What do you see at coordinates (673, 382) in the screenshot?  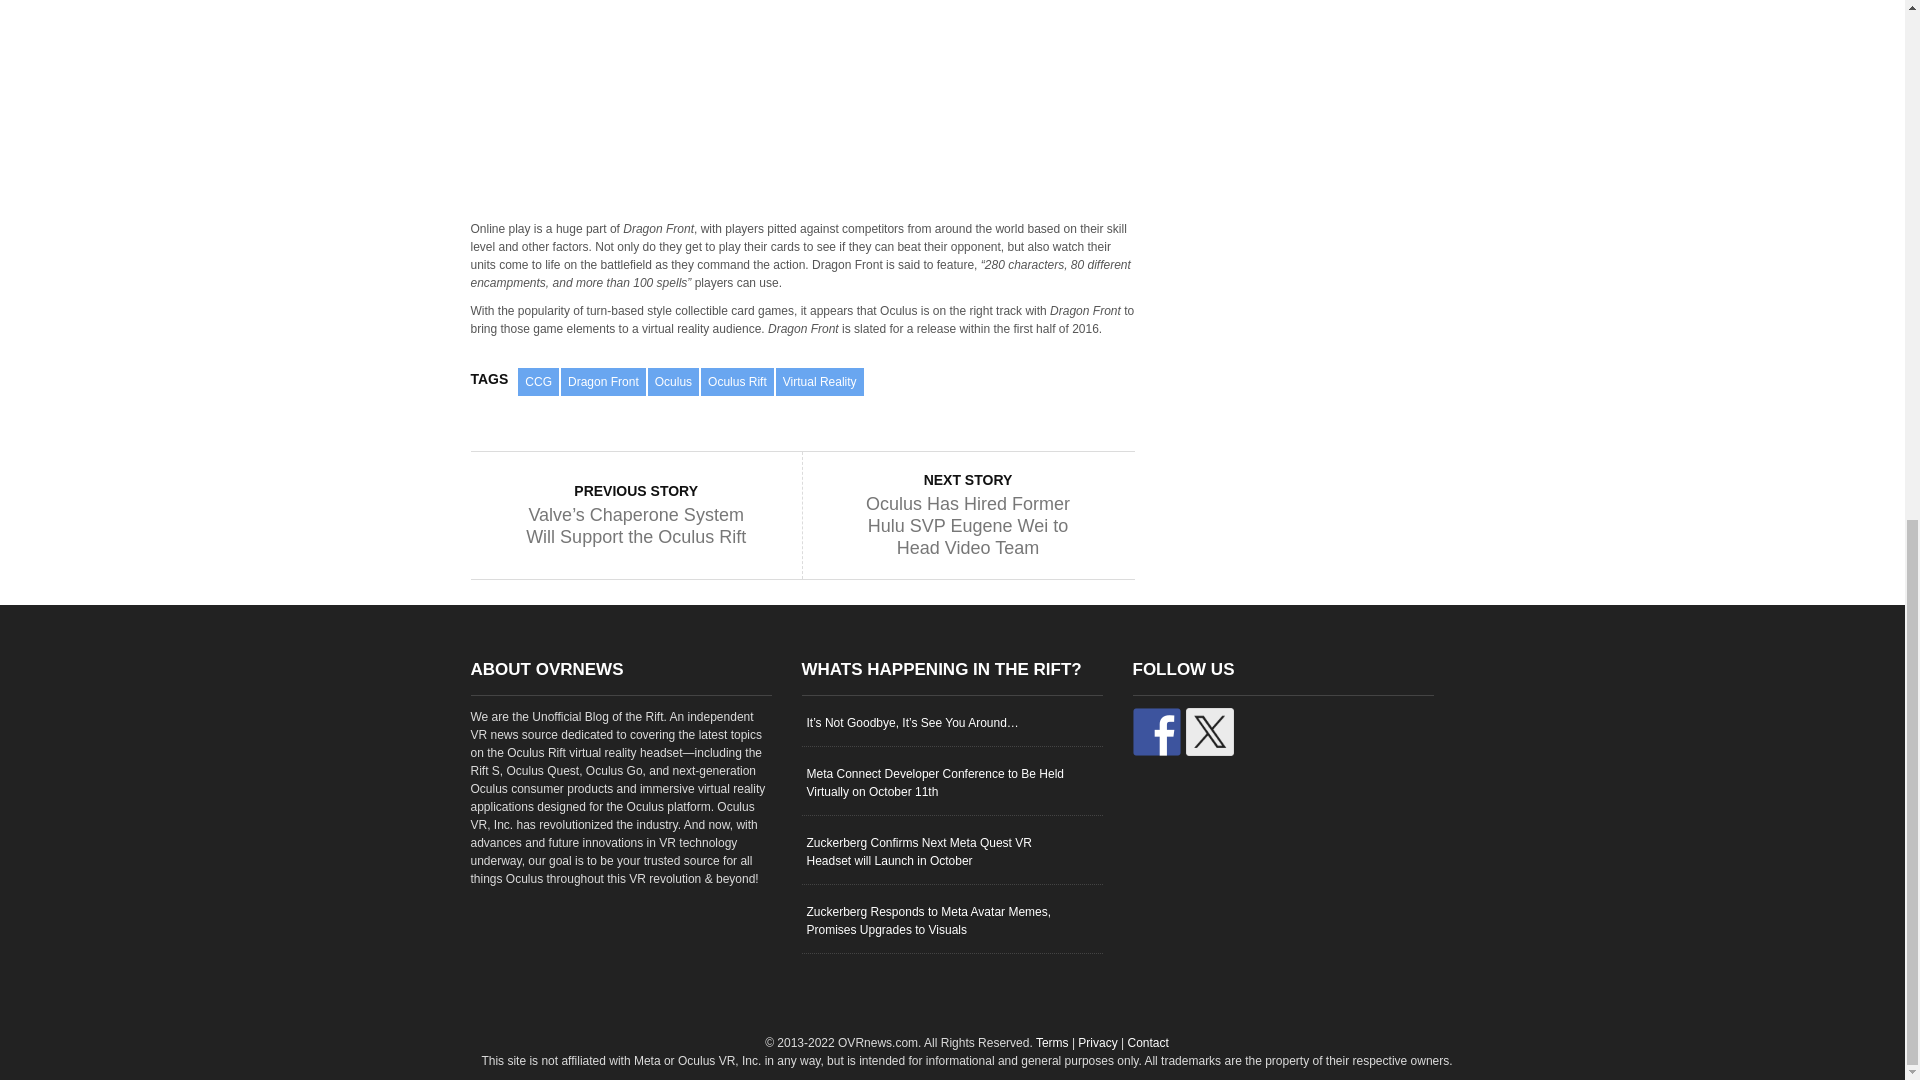 I see `Oculus` at bounding box center [673, 382].